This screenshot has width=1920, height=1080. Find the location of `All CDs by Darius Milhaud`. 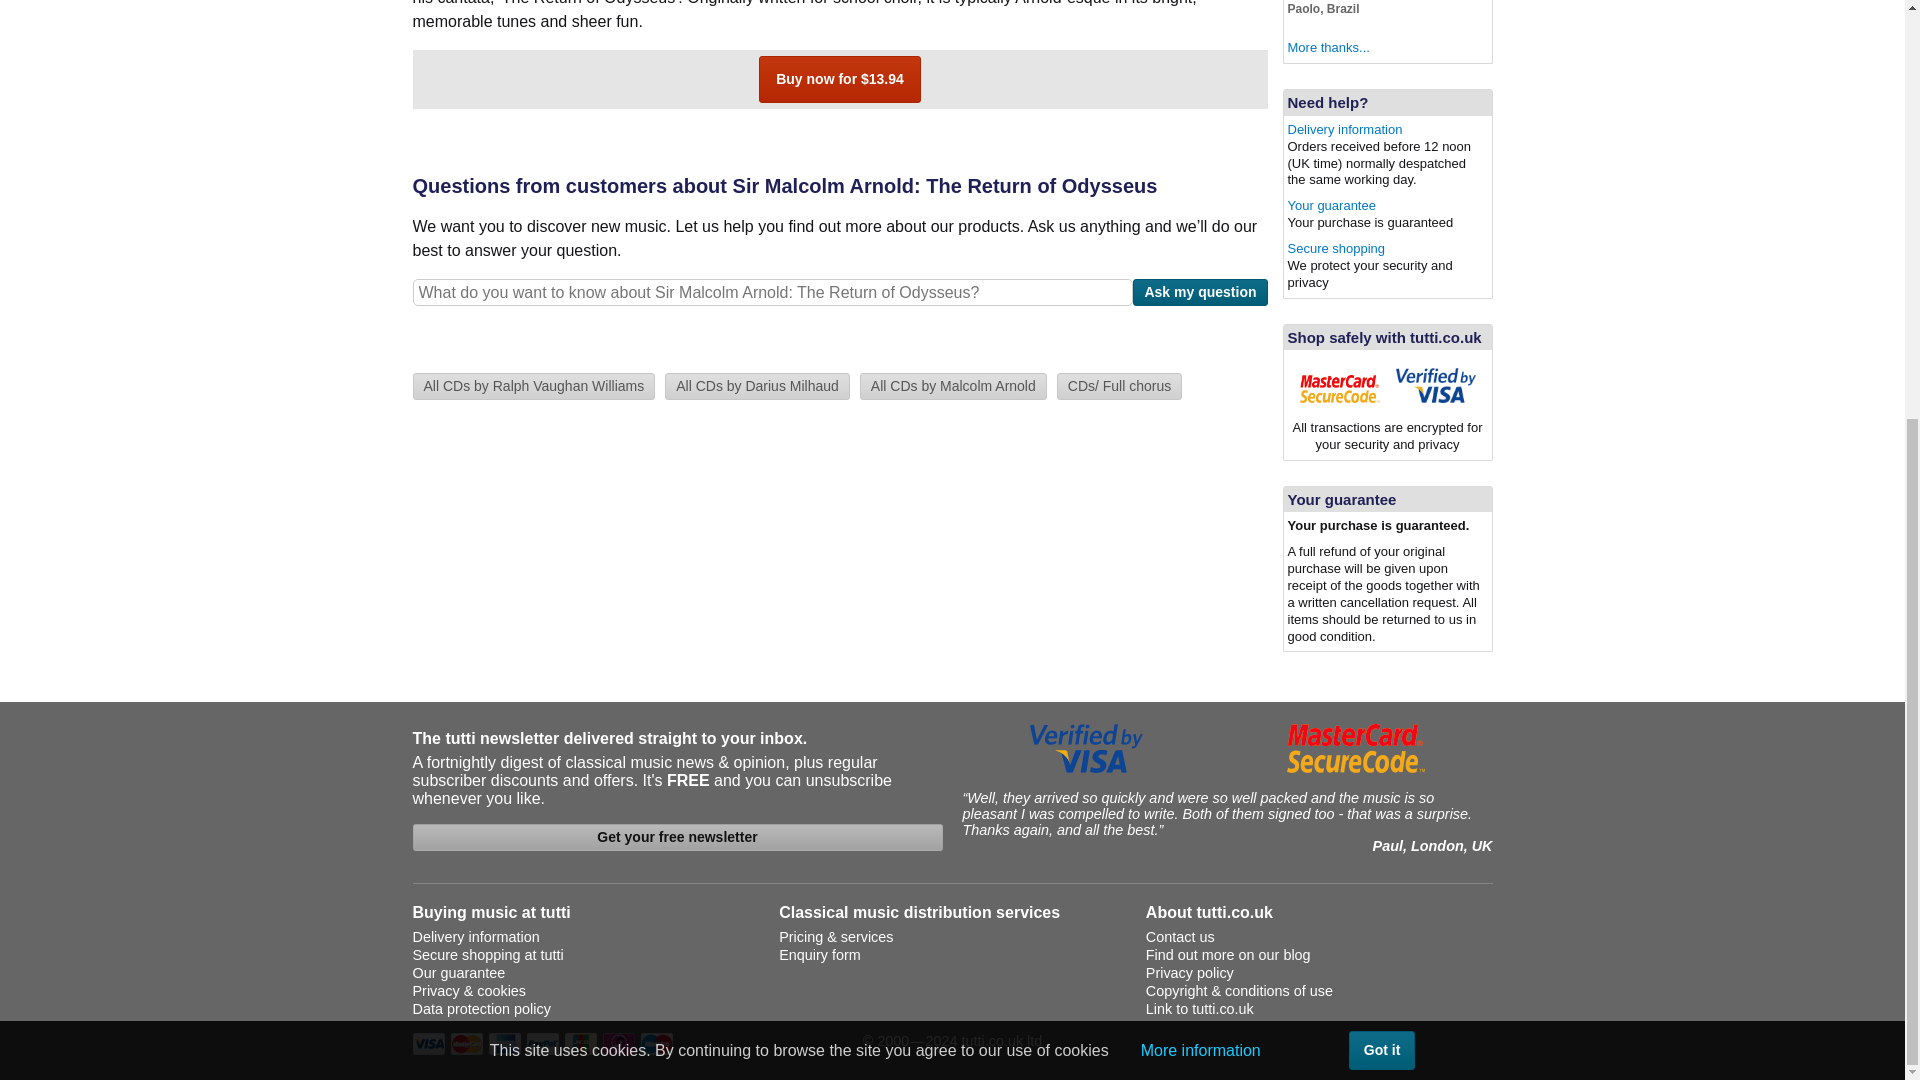

All CDs by Darius Milhaud is located at coordinates (757, 386).